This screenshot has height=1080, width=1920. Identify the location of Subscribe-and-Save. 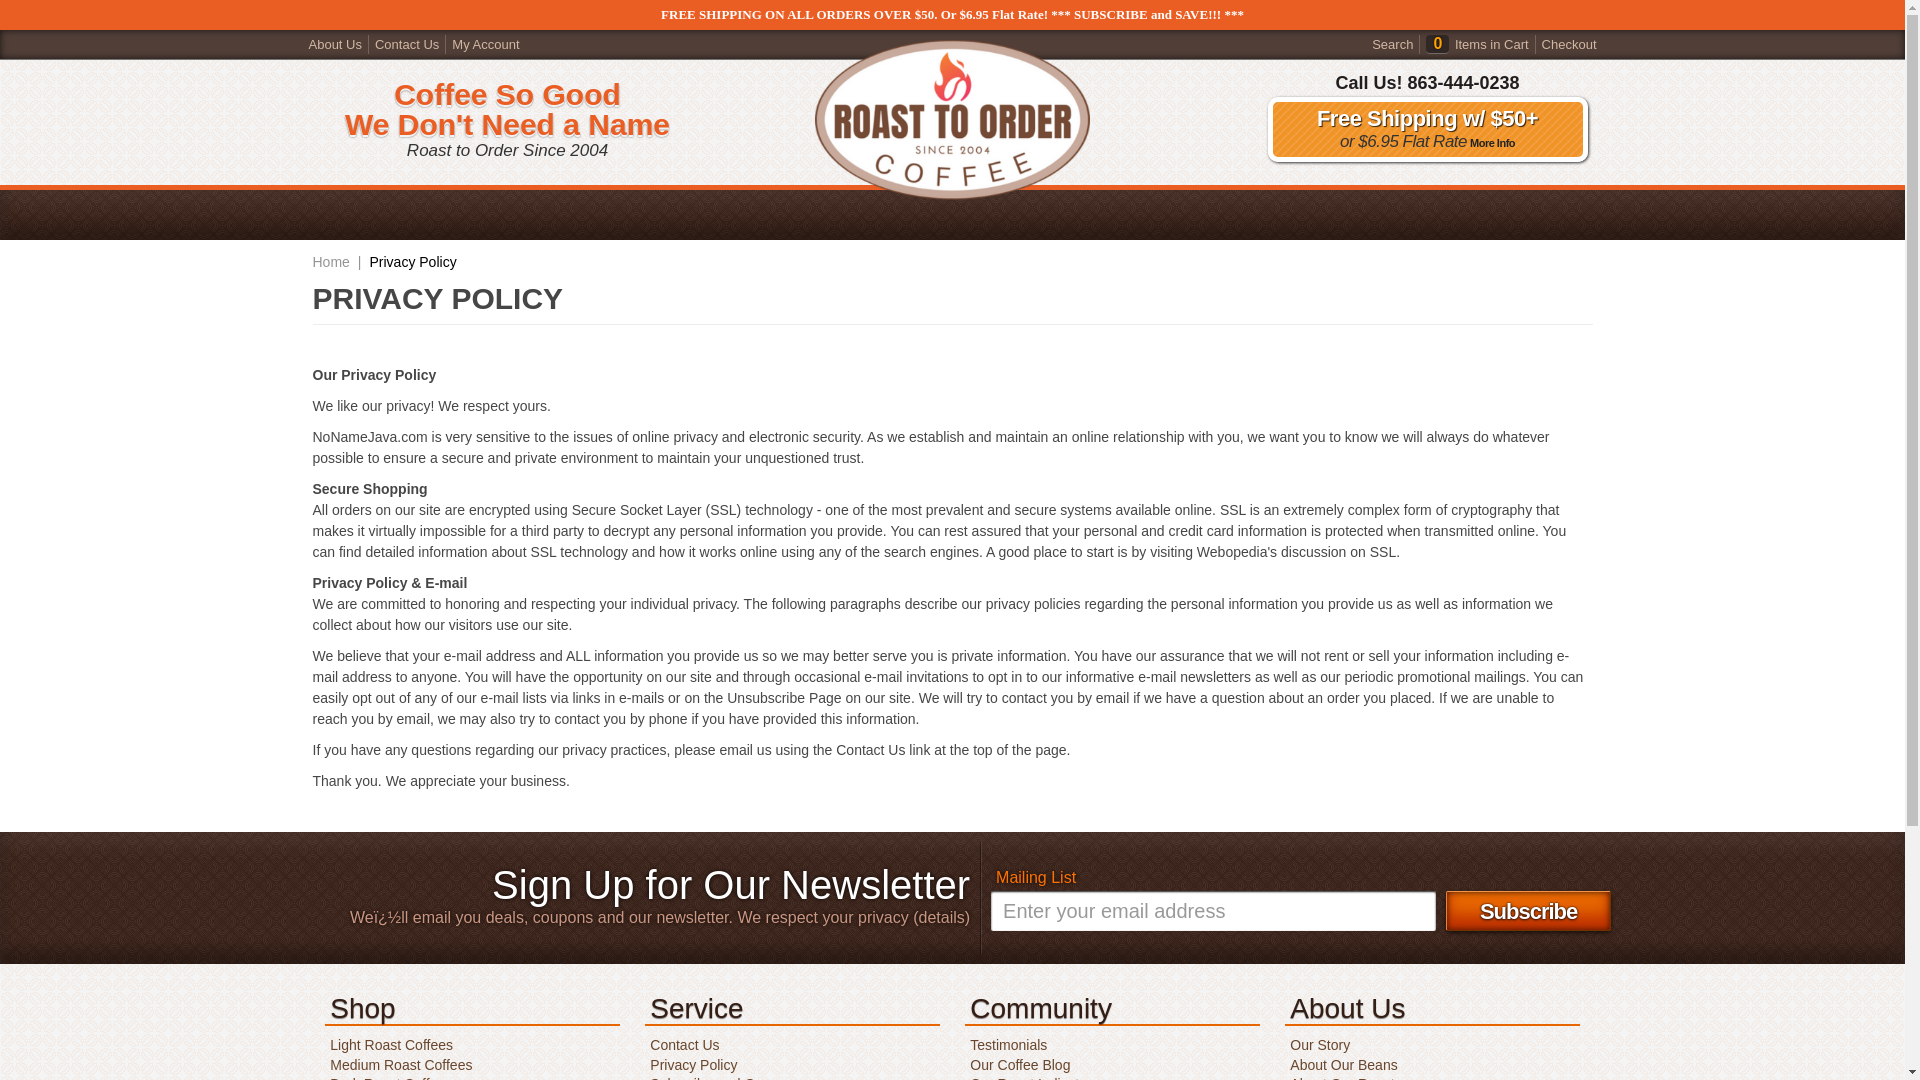
(711, 1078).